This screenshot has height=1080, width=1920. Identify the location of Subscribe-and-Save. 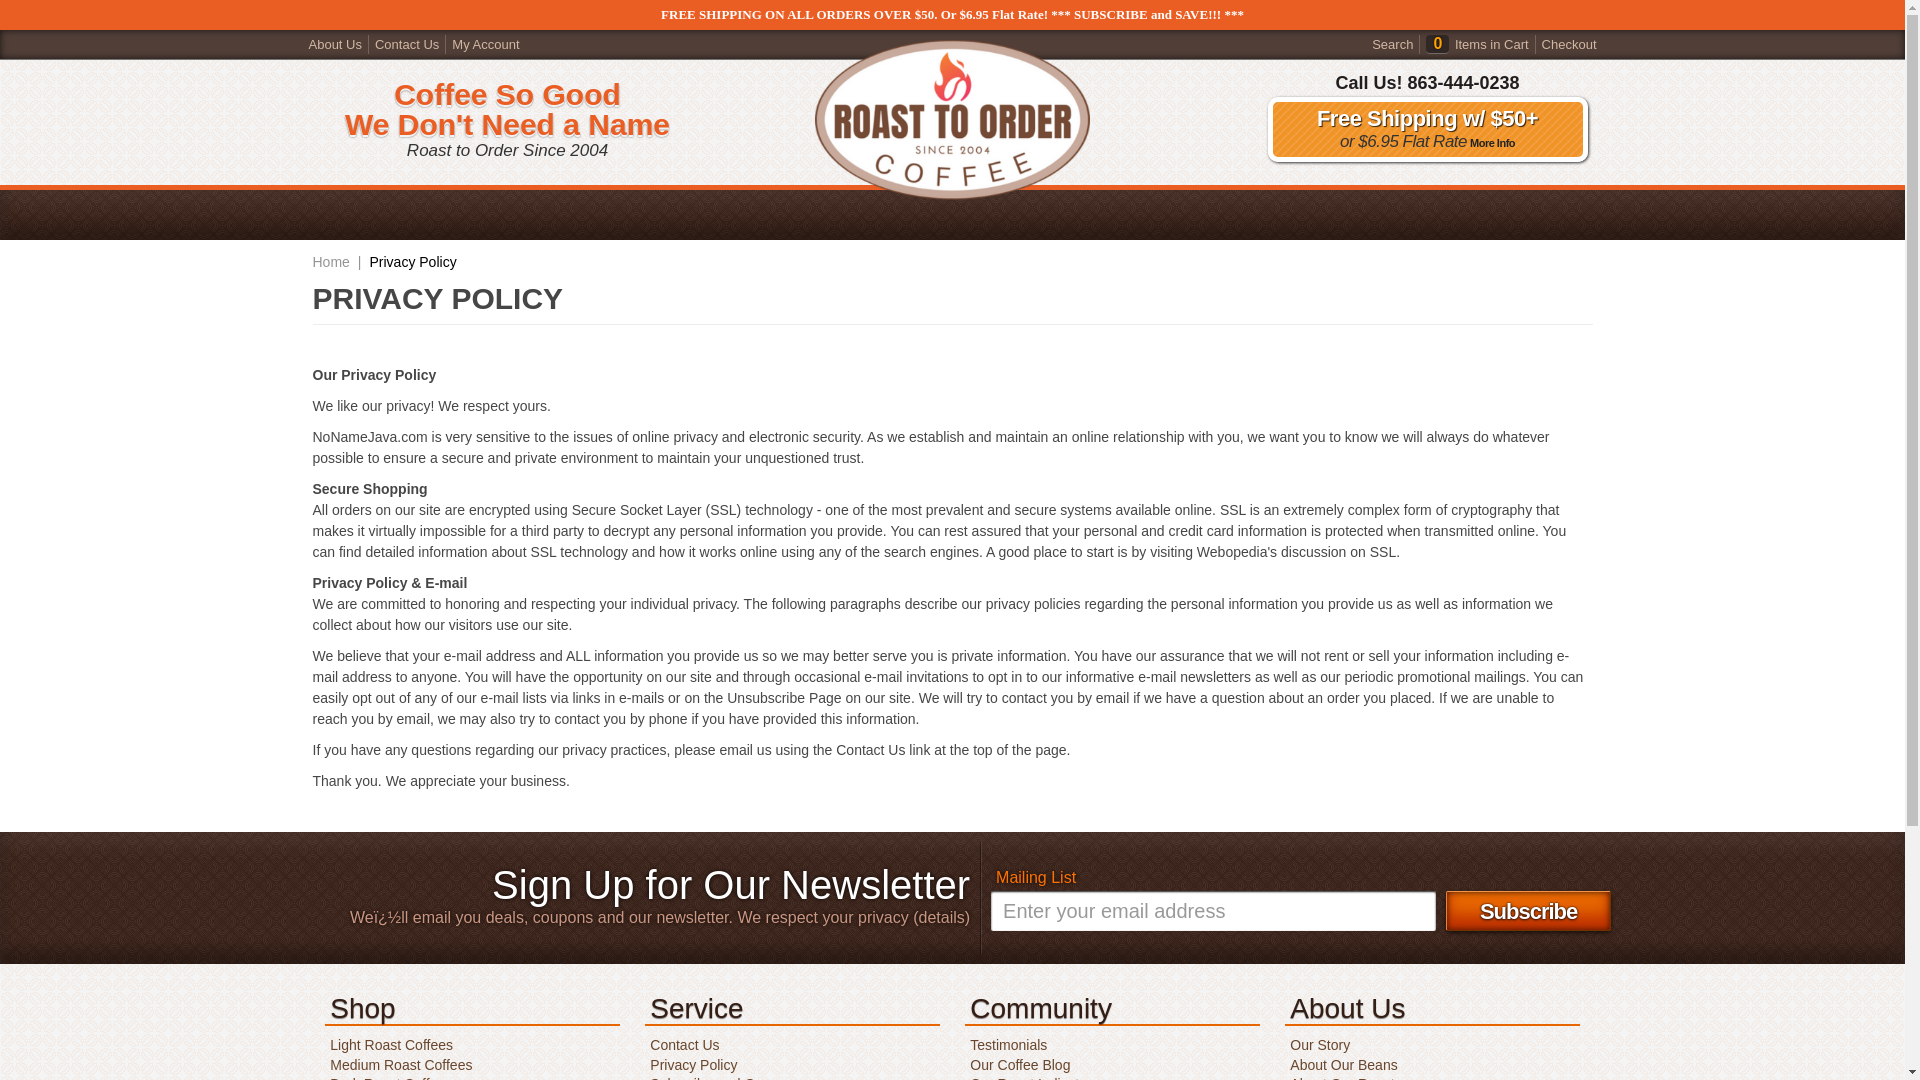
(711, 1078).